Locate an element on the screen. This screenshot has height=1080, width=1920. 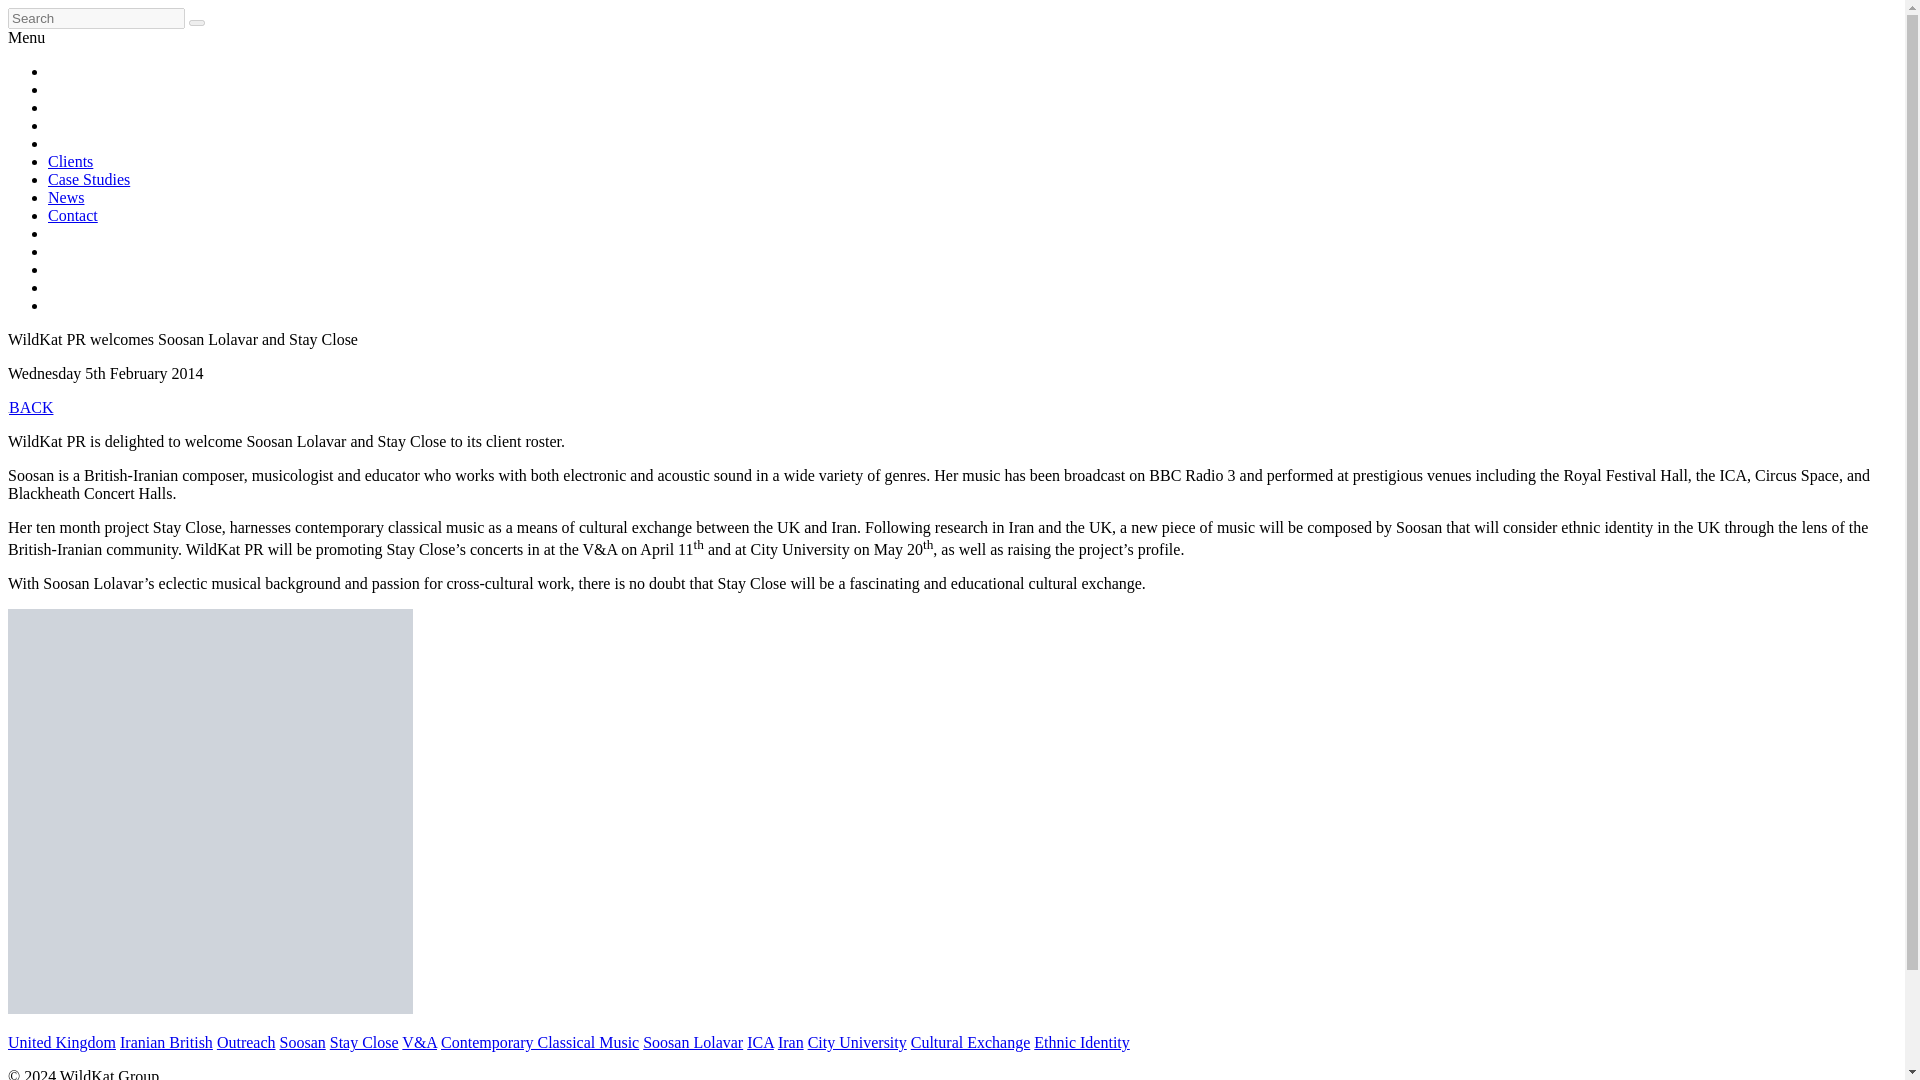
Contemporary Classical Music is located at coordinates (540, 1042).